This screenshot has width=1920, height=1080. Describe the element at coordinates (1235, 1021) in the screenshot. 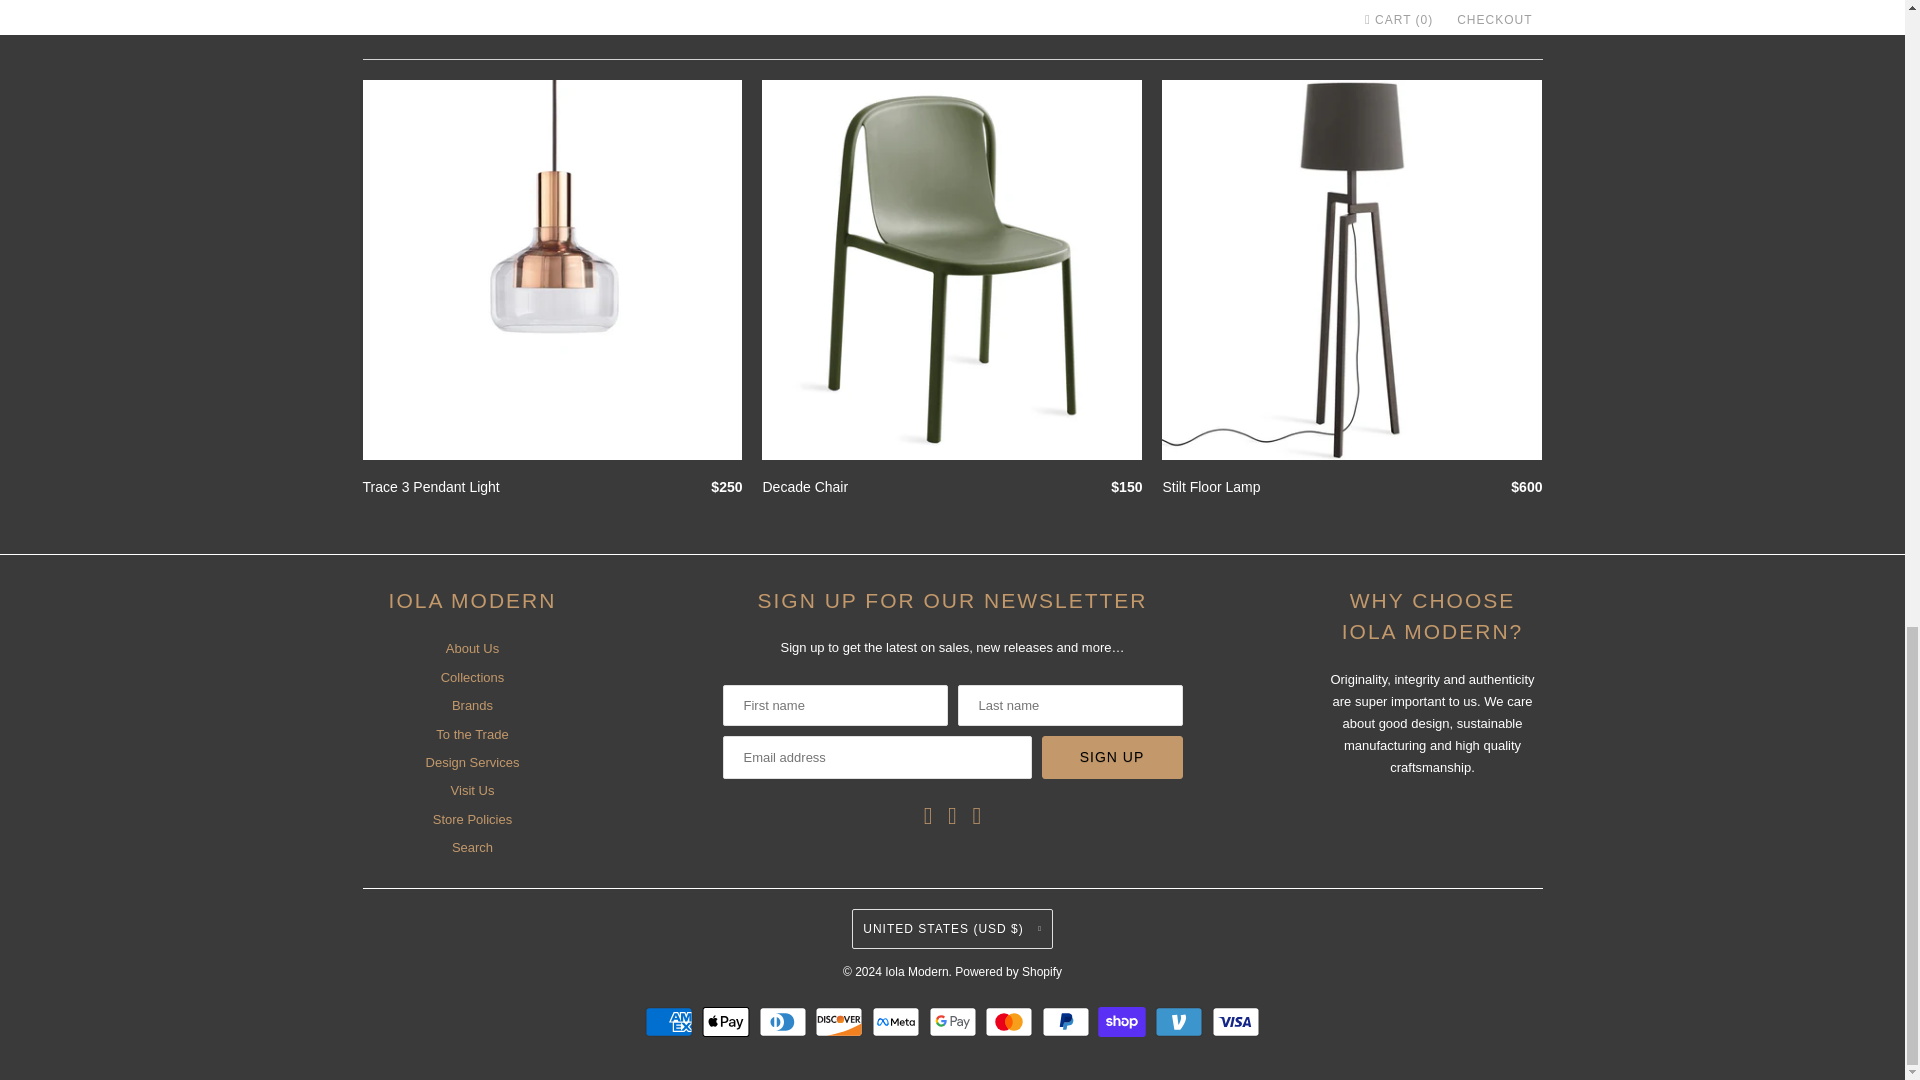

I see `Visa` at that location.